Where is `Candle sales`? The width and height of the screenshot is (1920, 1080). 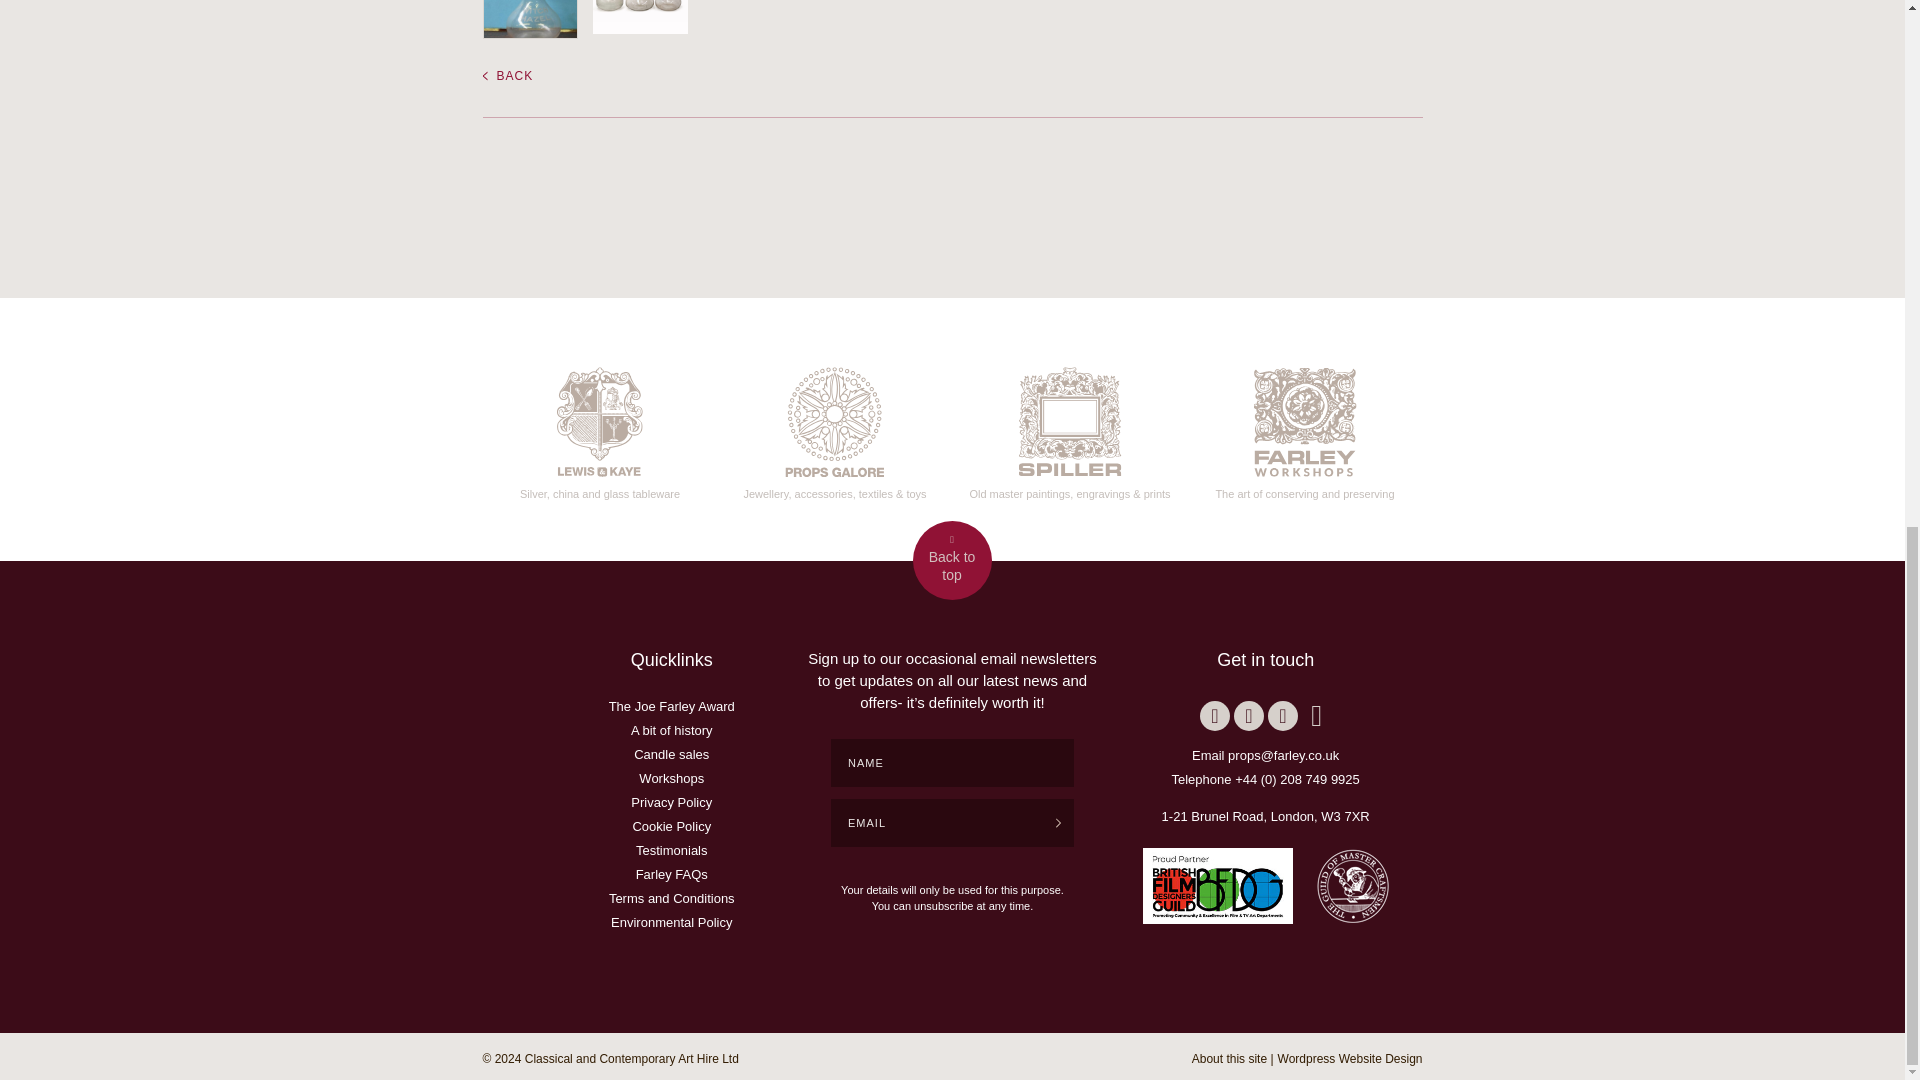
Candle sales is located at coordinates (670, 754).